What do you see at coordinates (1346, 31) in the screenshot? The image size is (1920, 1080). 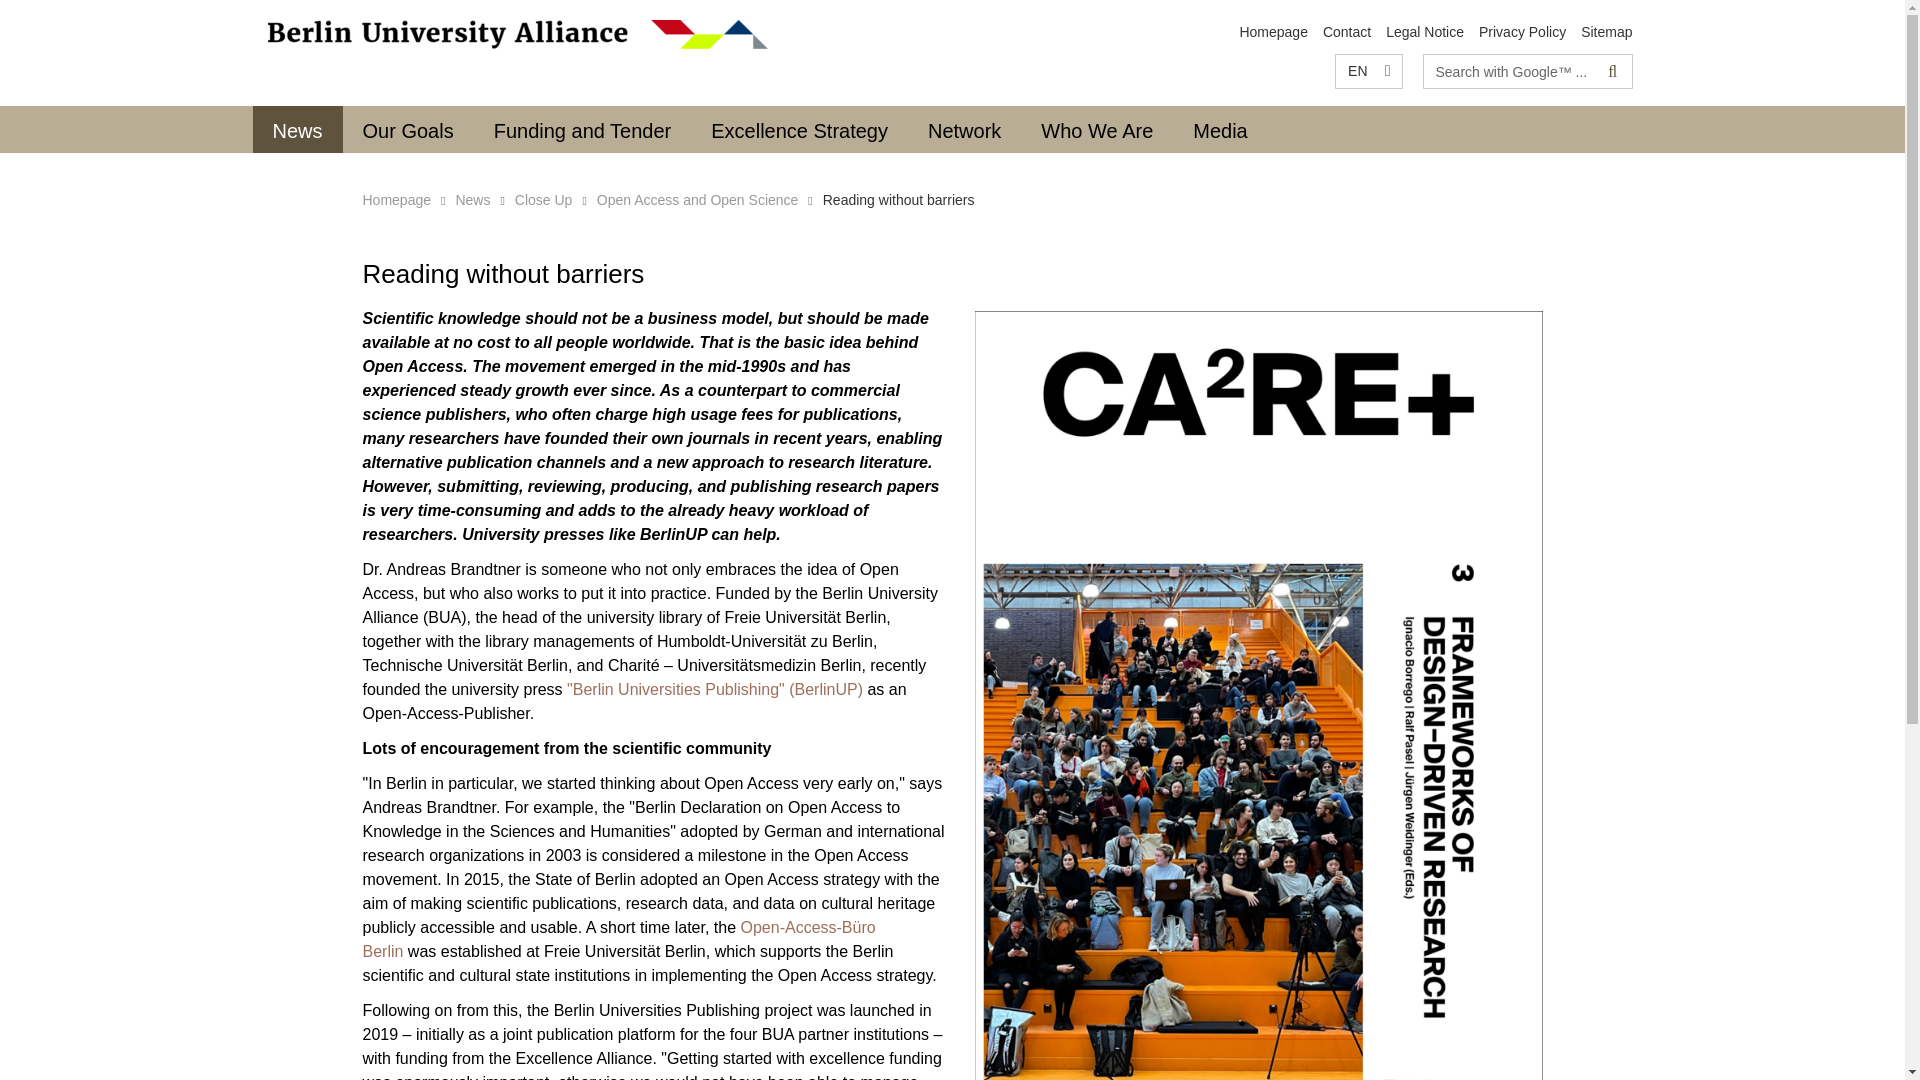 I see `Contact` at bounding box center [1346, 31].